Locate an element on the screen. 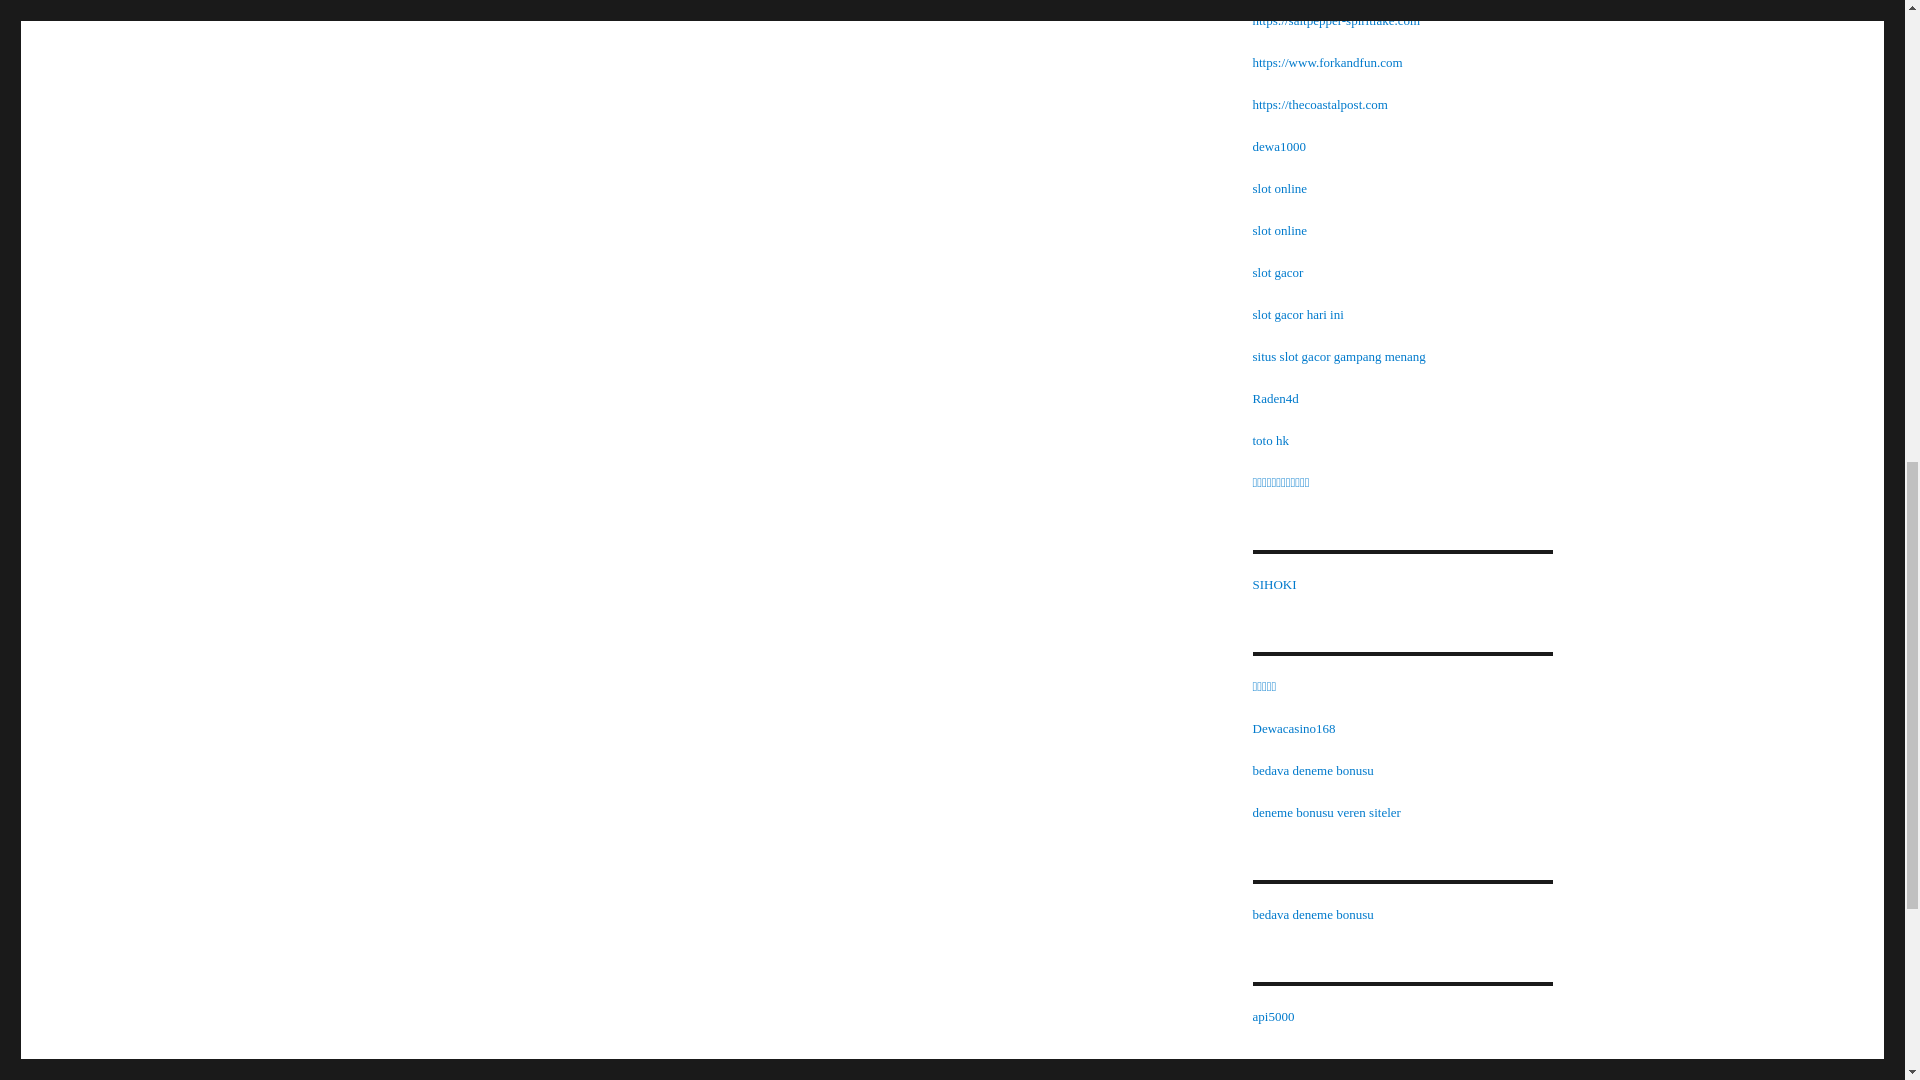 The width and height of the screenshot is (1920, 1080). Dewacasino168 is located at coordinates (1292, 728).